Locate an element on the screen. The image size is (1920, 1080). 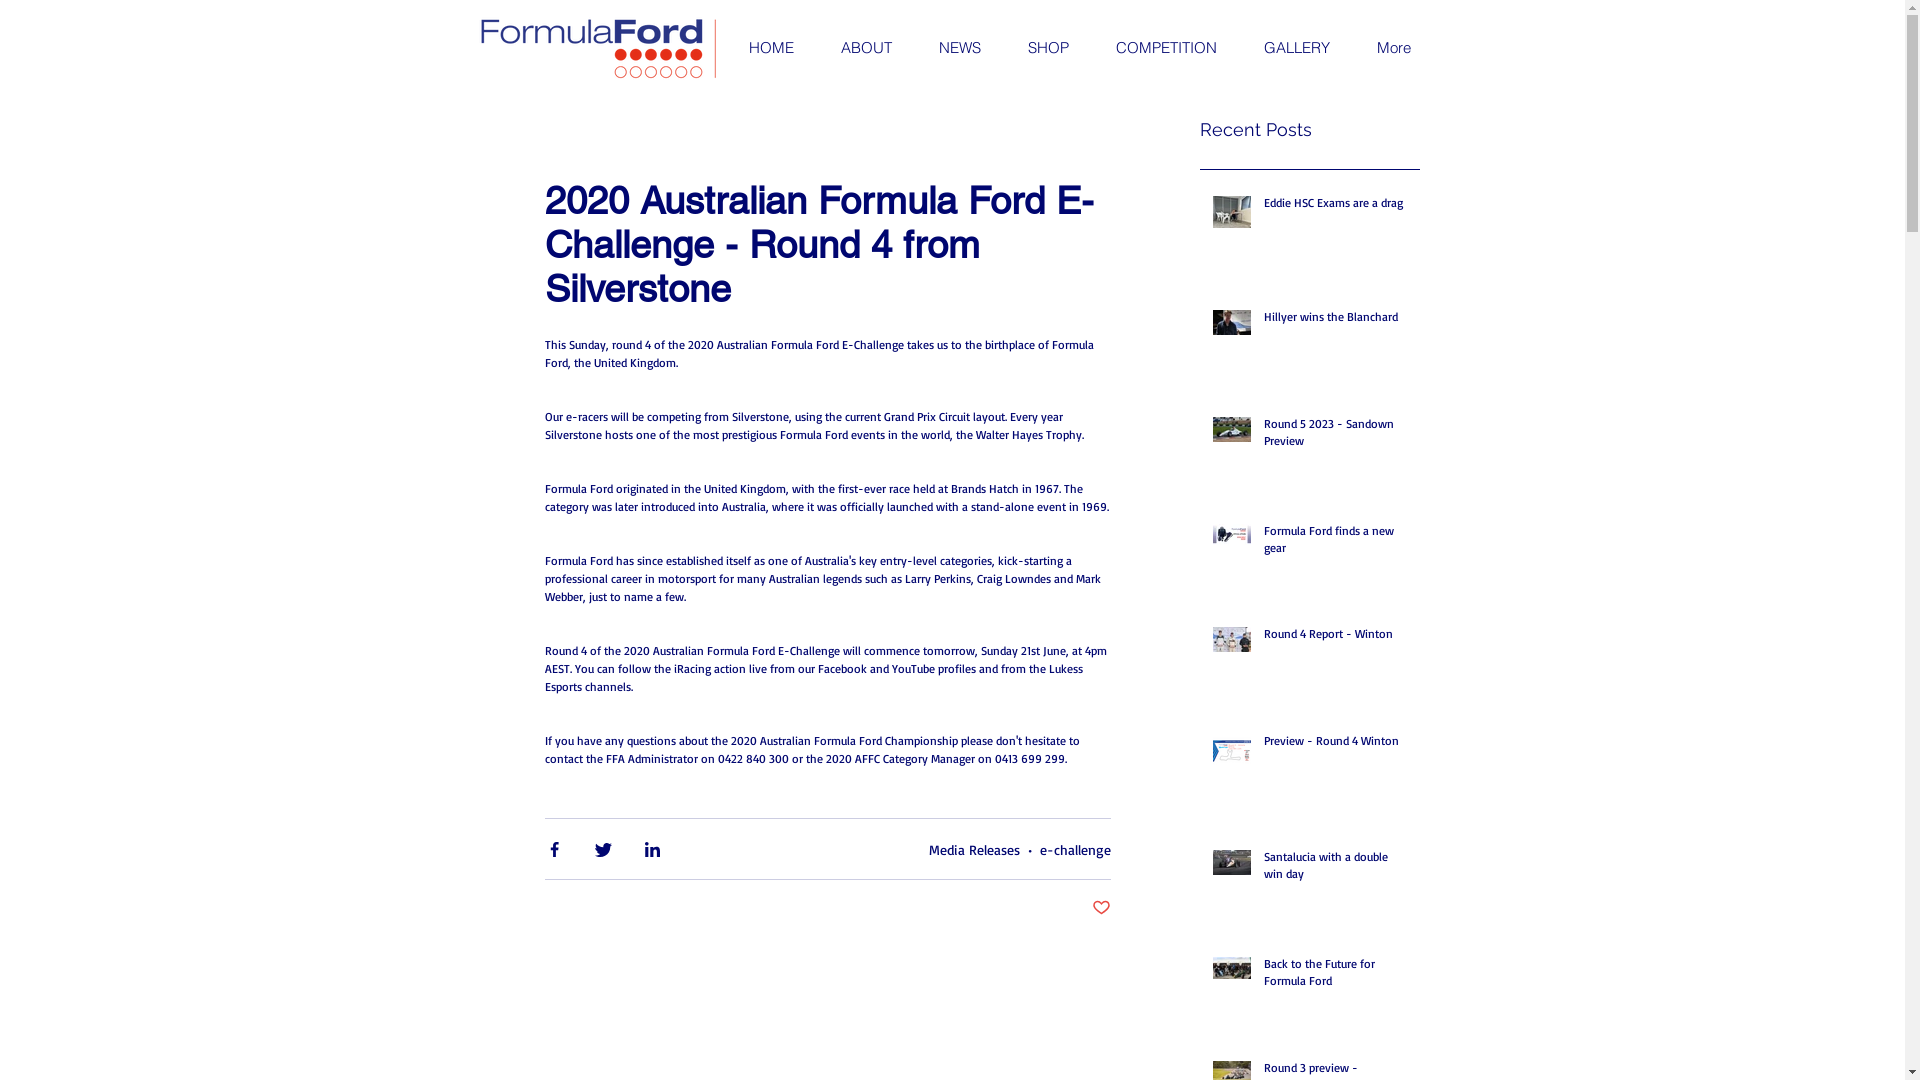
Round 4 Report - Winton is located at coordinates (1336, 638).